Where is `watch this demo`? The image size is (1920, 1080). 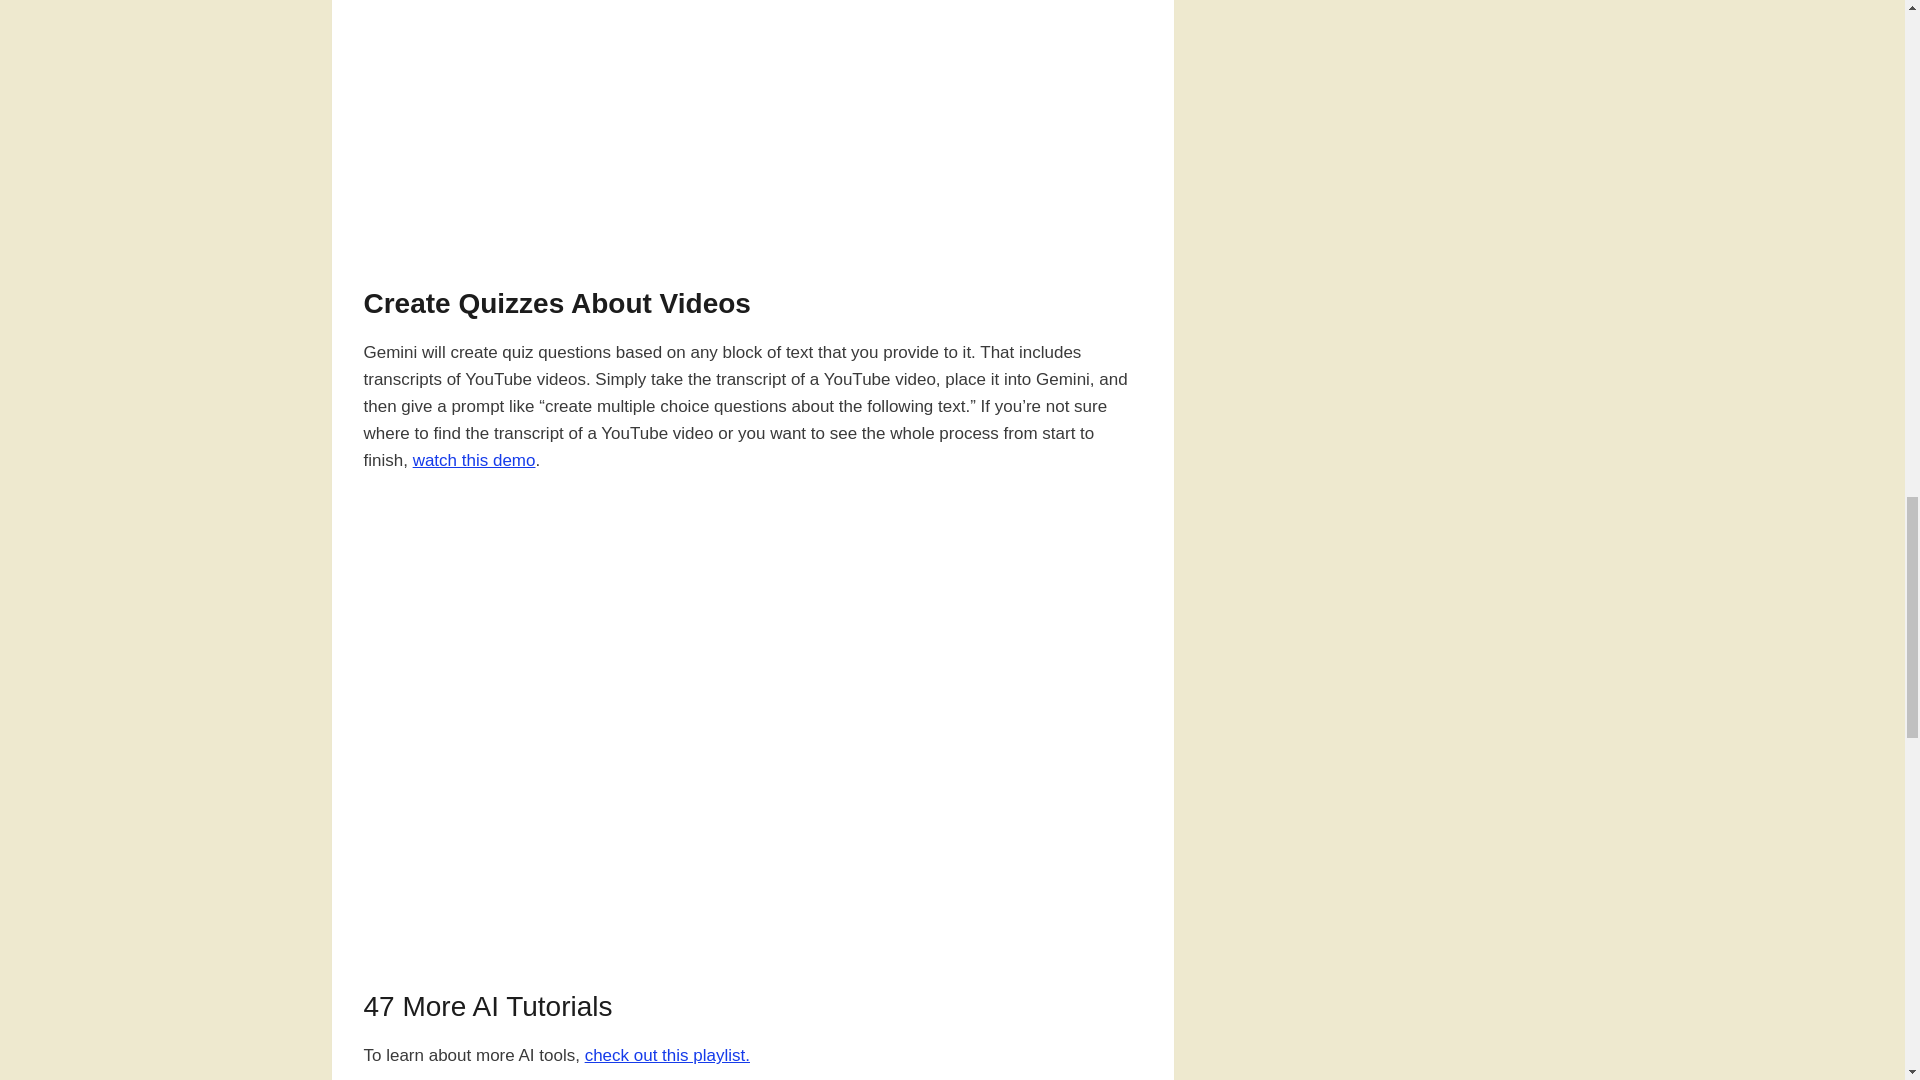
watch this demo is located at coordinates (474, 460).